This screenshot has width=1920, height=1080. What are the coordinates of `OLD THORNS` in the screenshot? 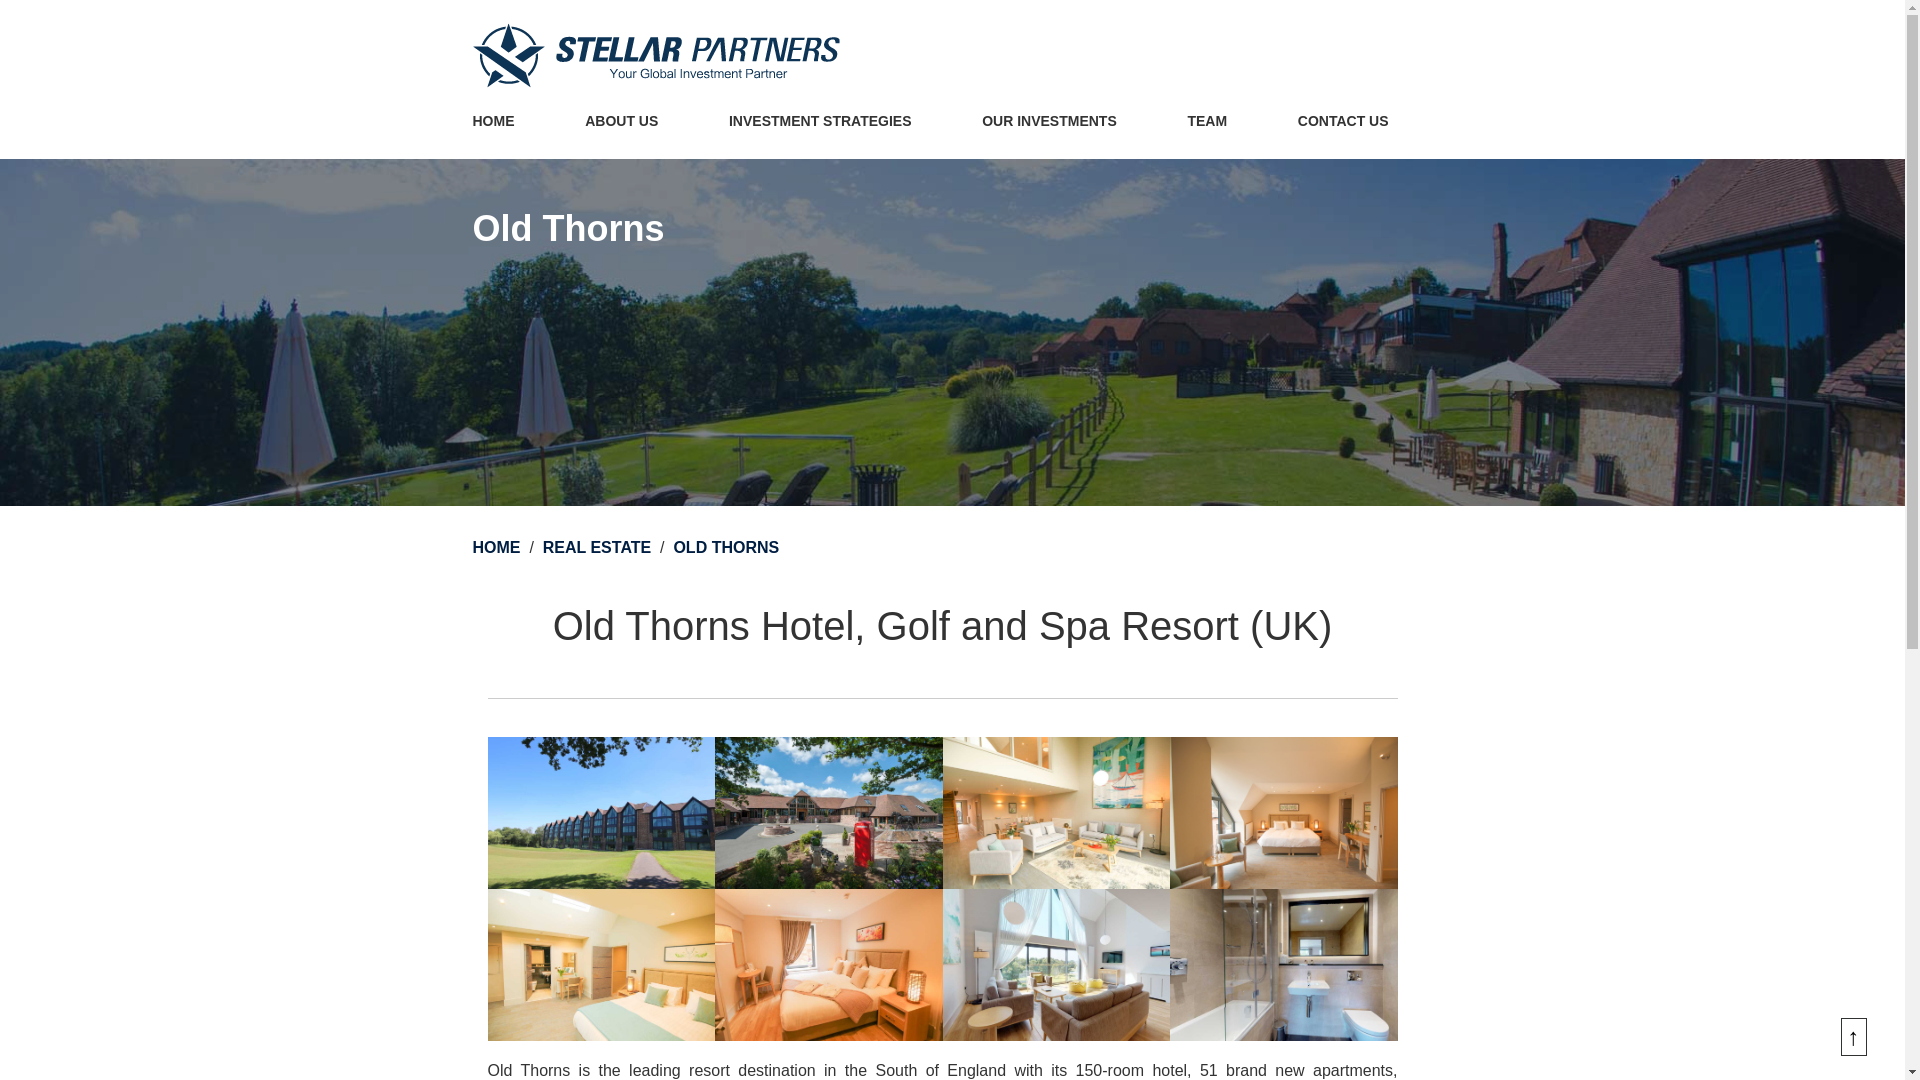 It's located at (726, 548).